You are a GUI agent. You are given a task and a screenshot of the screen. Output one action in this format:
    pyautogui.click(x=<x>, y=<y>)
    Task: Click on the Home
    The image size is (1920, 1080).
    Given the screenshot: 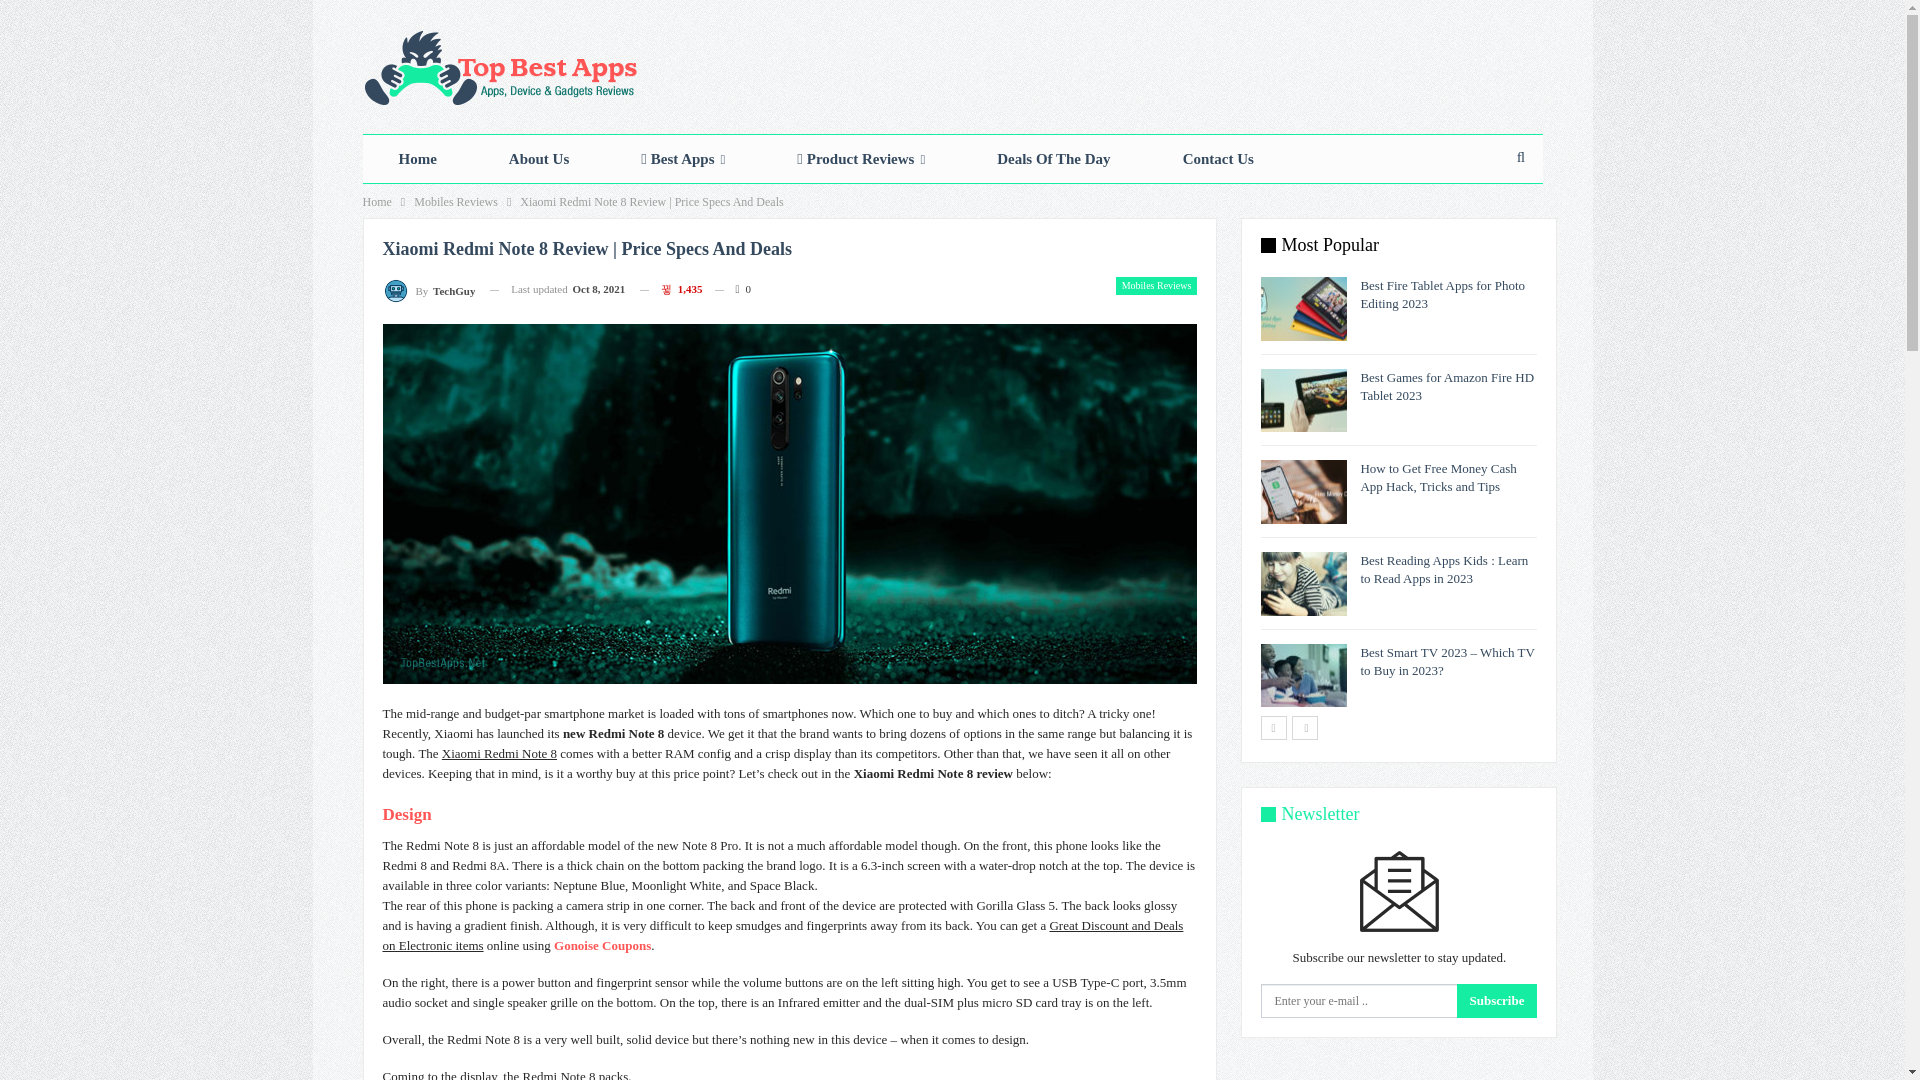 What is the action you would take?
    pyautogui.click(x=376, y=202)
    